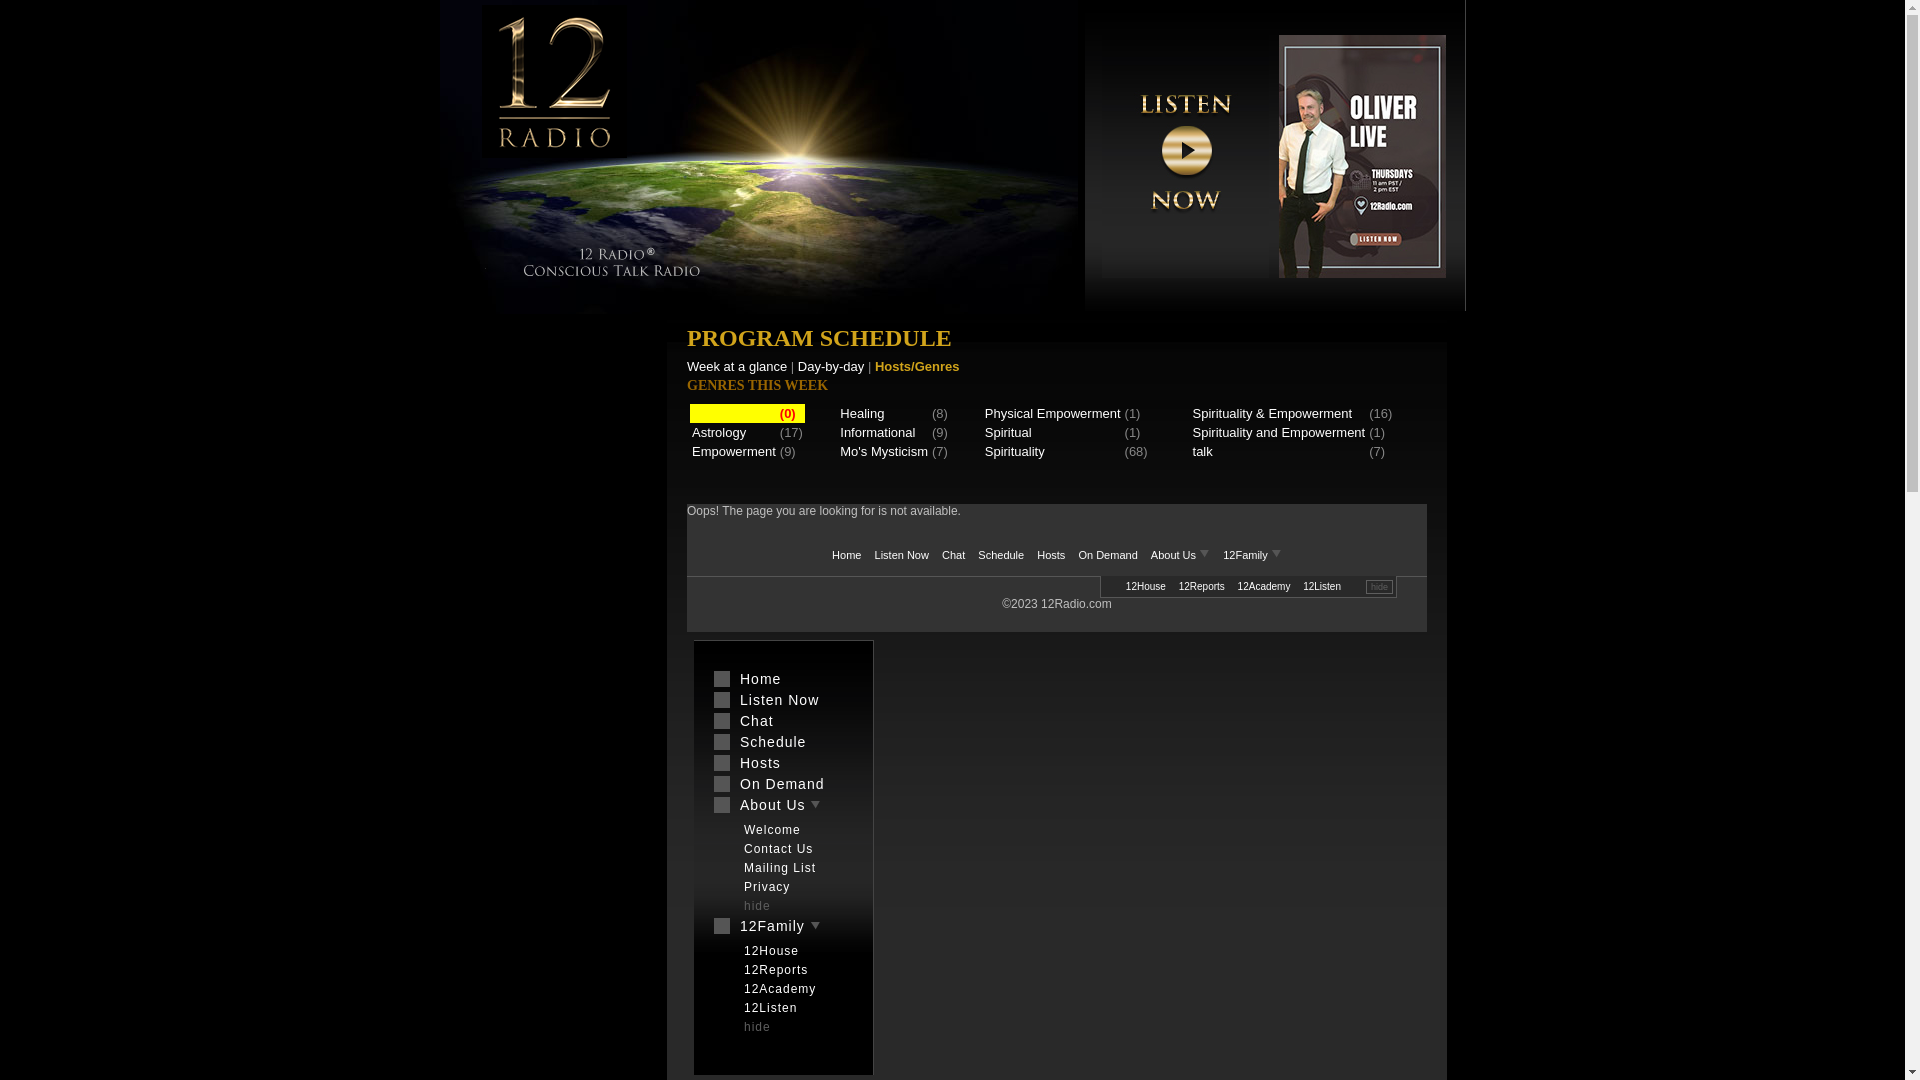 The height and width of the screenshot is (1080, 1920). Describe the element at coordinates (1380, 587) in the screenshot. I see `hide` at that location.